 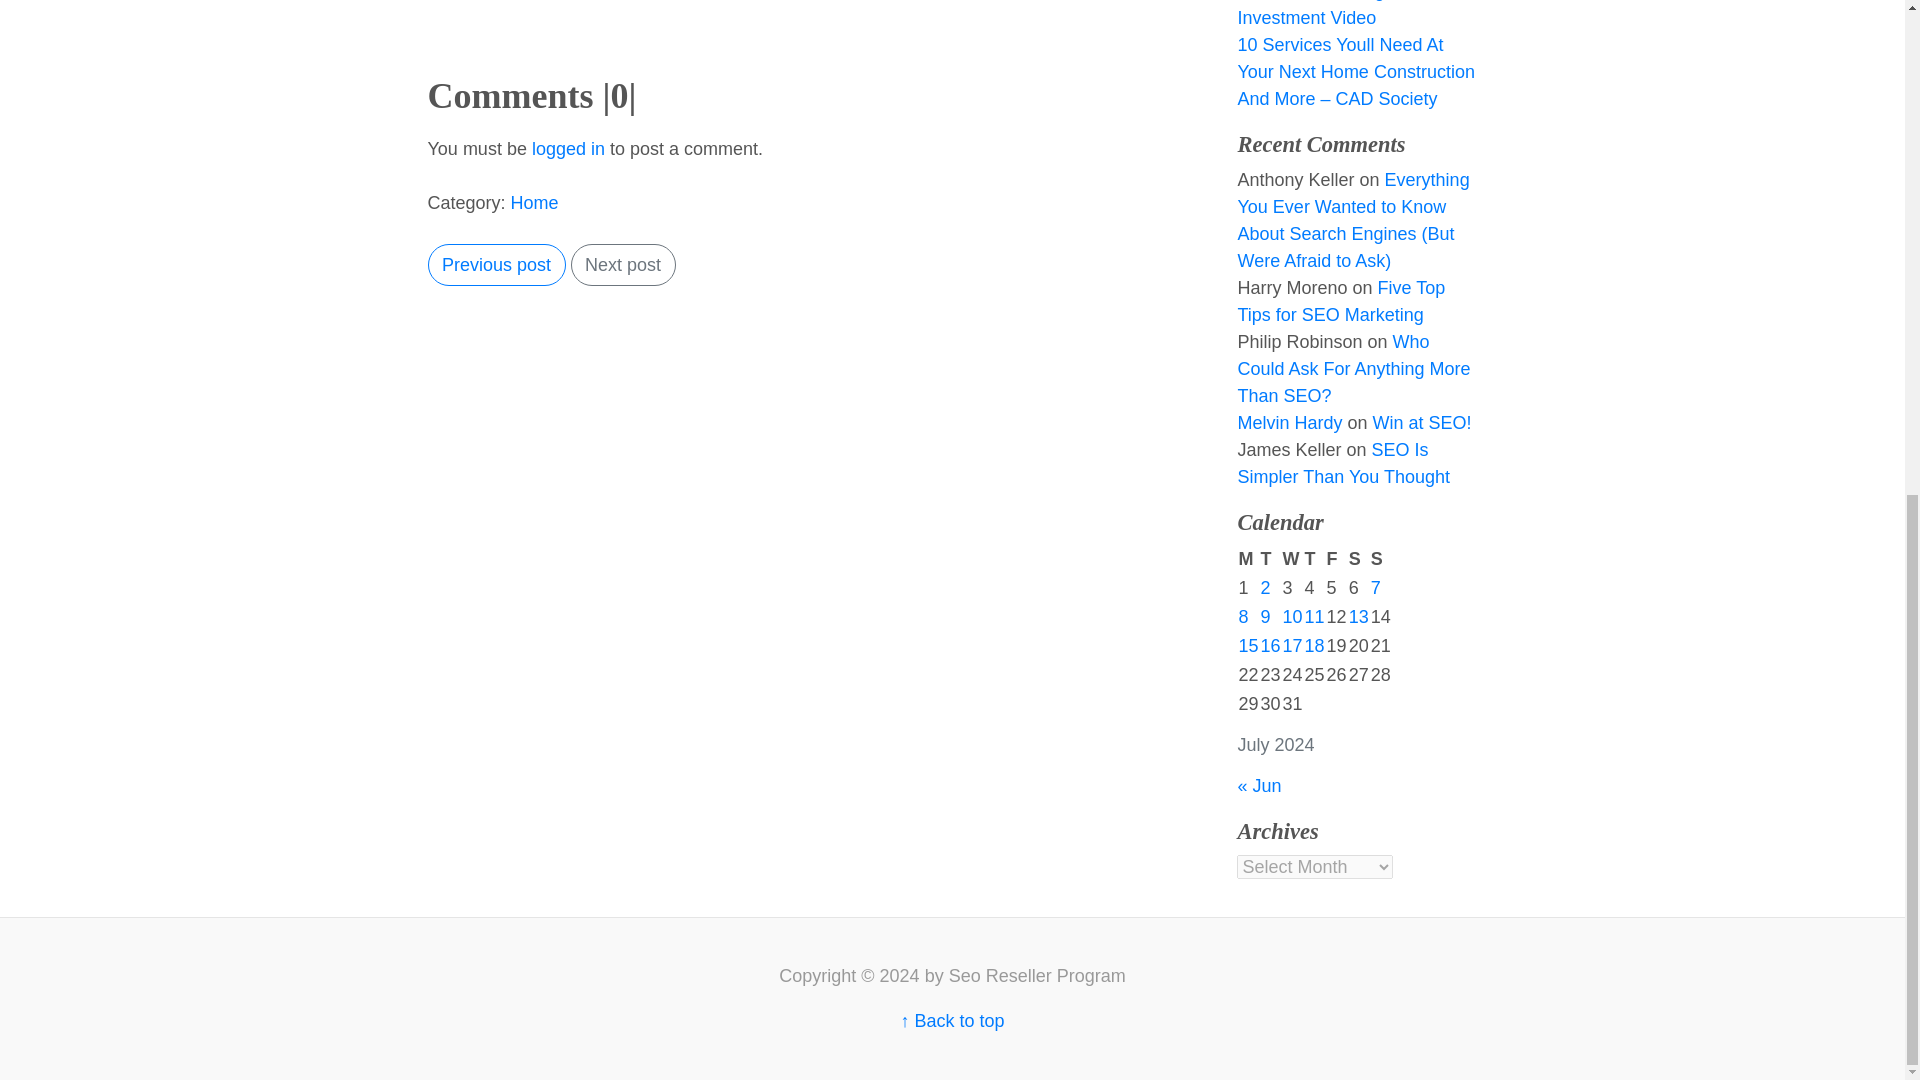 I want to click on 13, so click(x=1358, y=616).